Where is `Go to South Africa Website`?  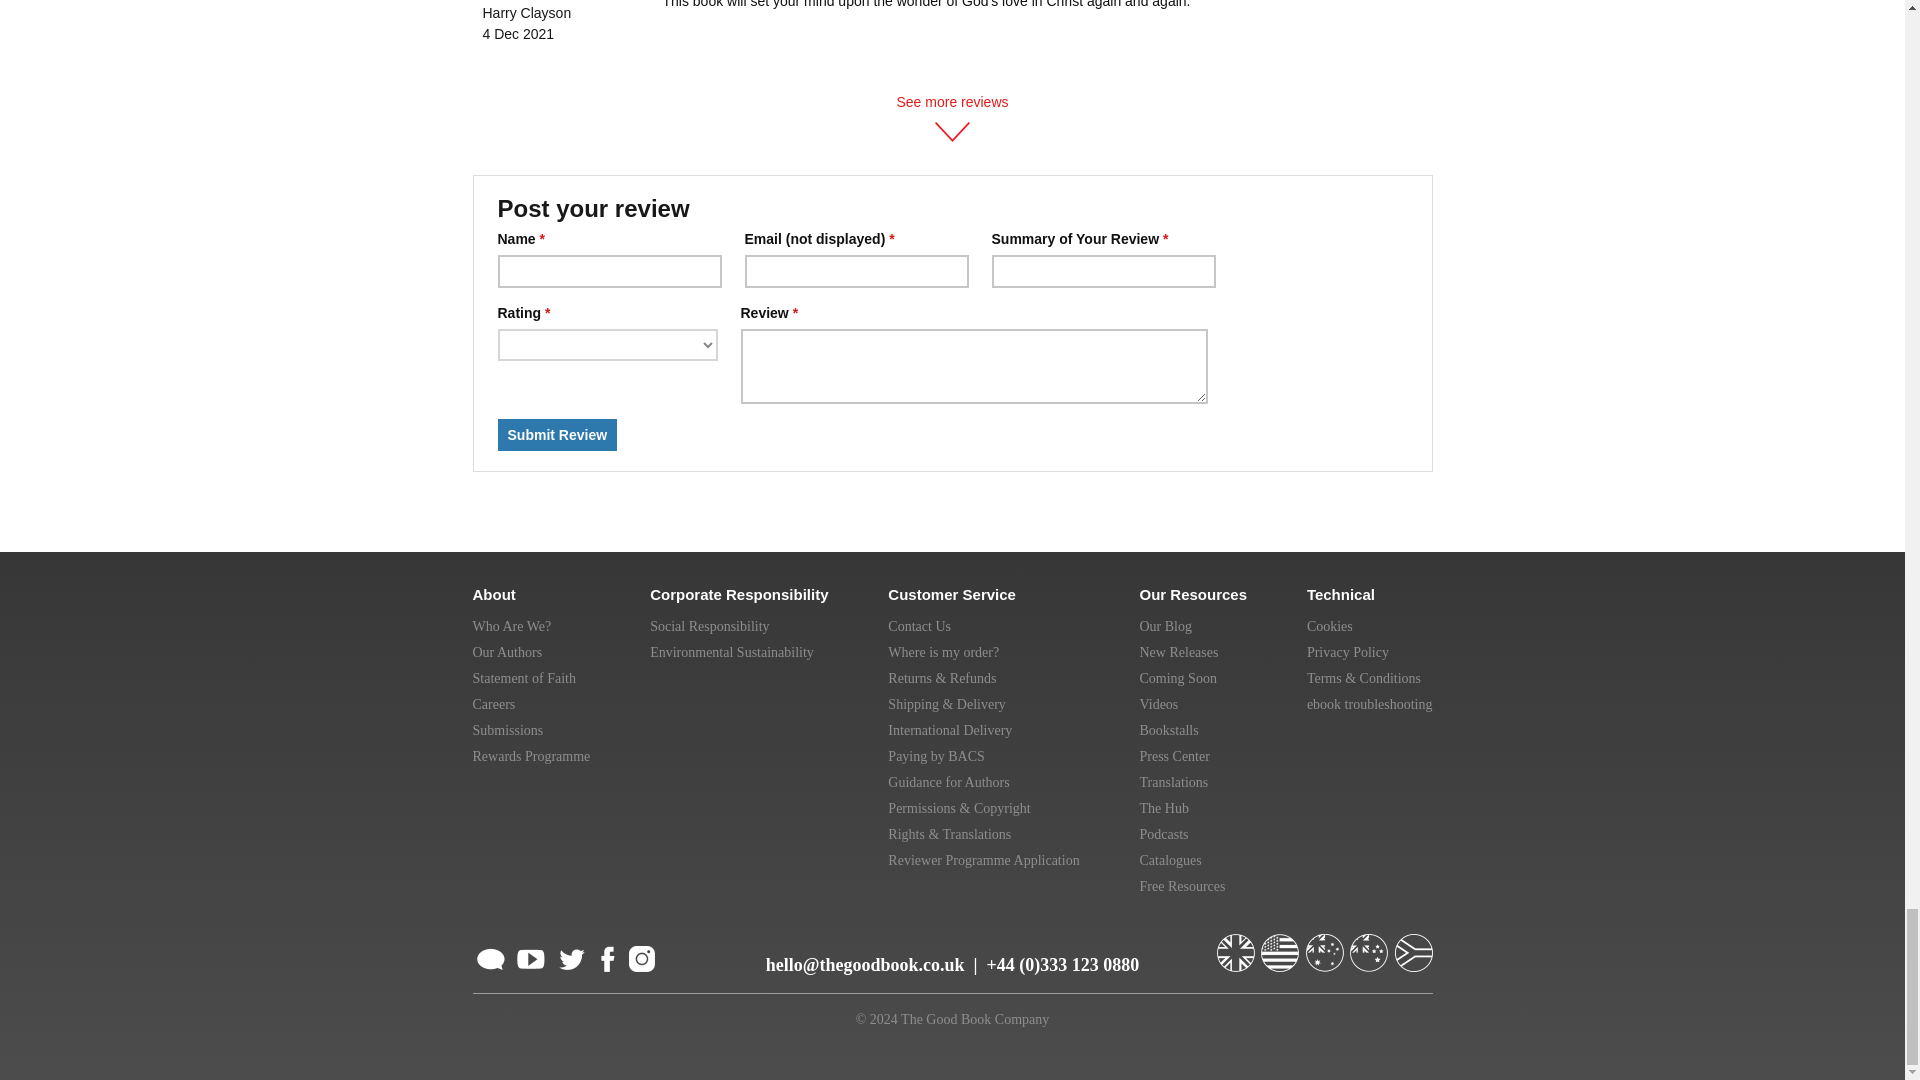 Go to South Africa Website is located at coordinates (1412, 944).